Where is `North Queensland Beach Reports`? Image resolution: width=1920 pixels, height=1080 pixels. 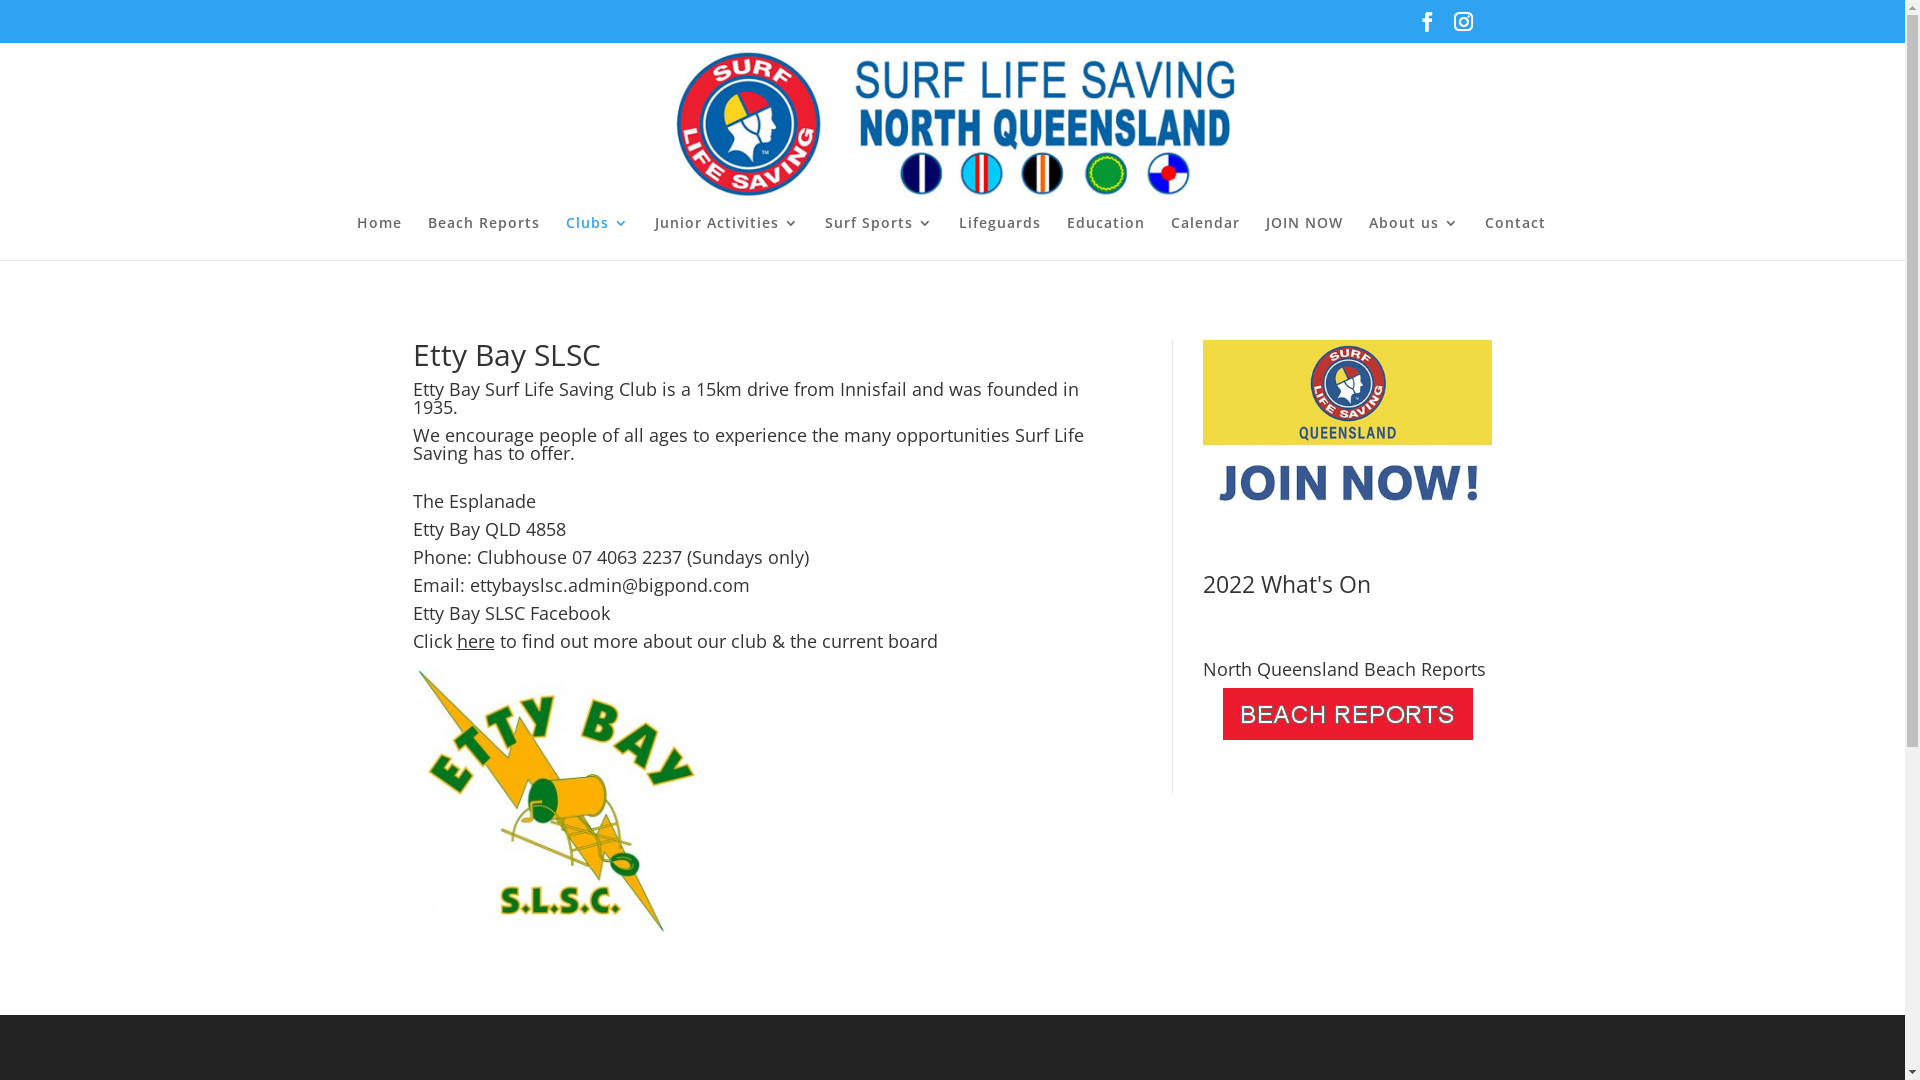
North Queensland Beach Reports is located at coordinates (1348, 714).